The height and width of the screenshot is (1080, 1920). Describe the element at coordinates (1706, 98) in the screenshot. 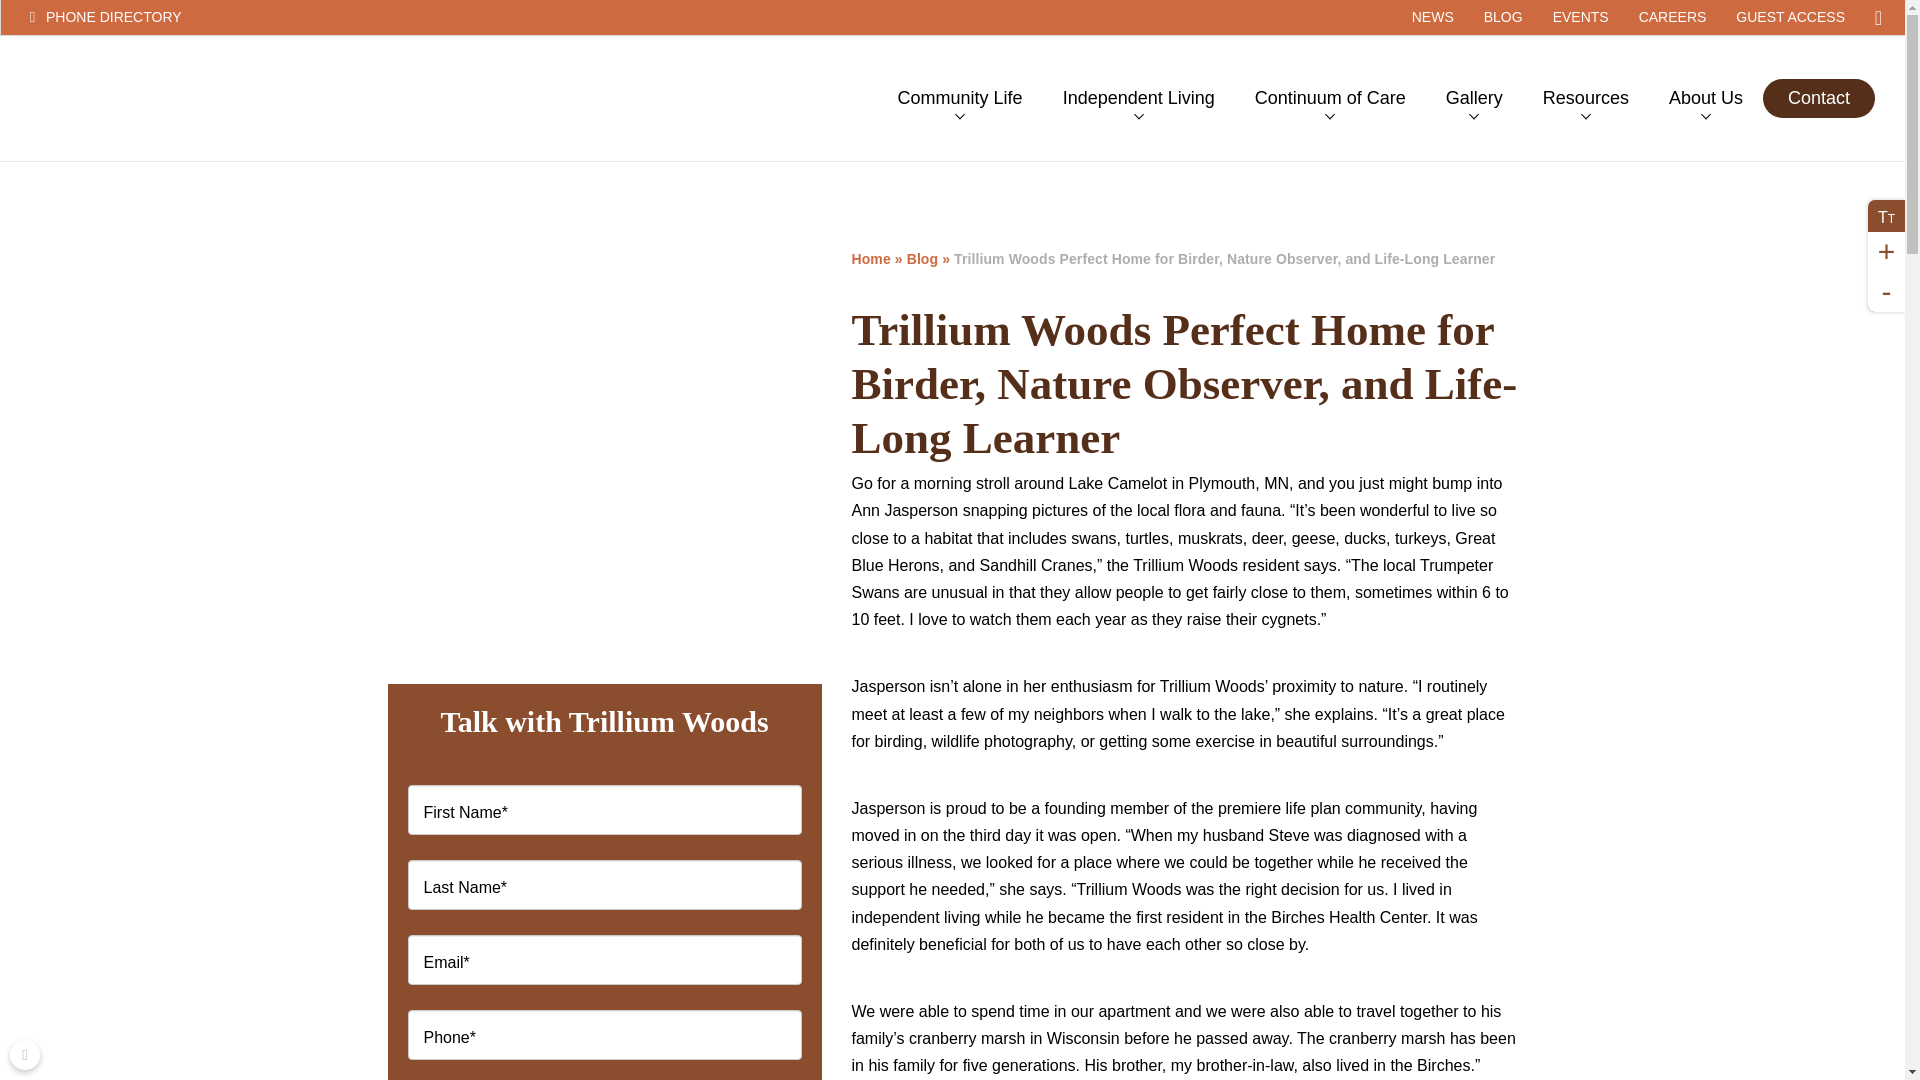

I see `About Us` at that location.